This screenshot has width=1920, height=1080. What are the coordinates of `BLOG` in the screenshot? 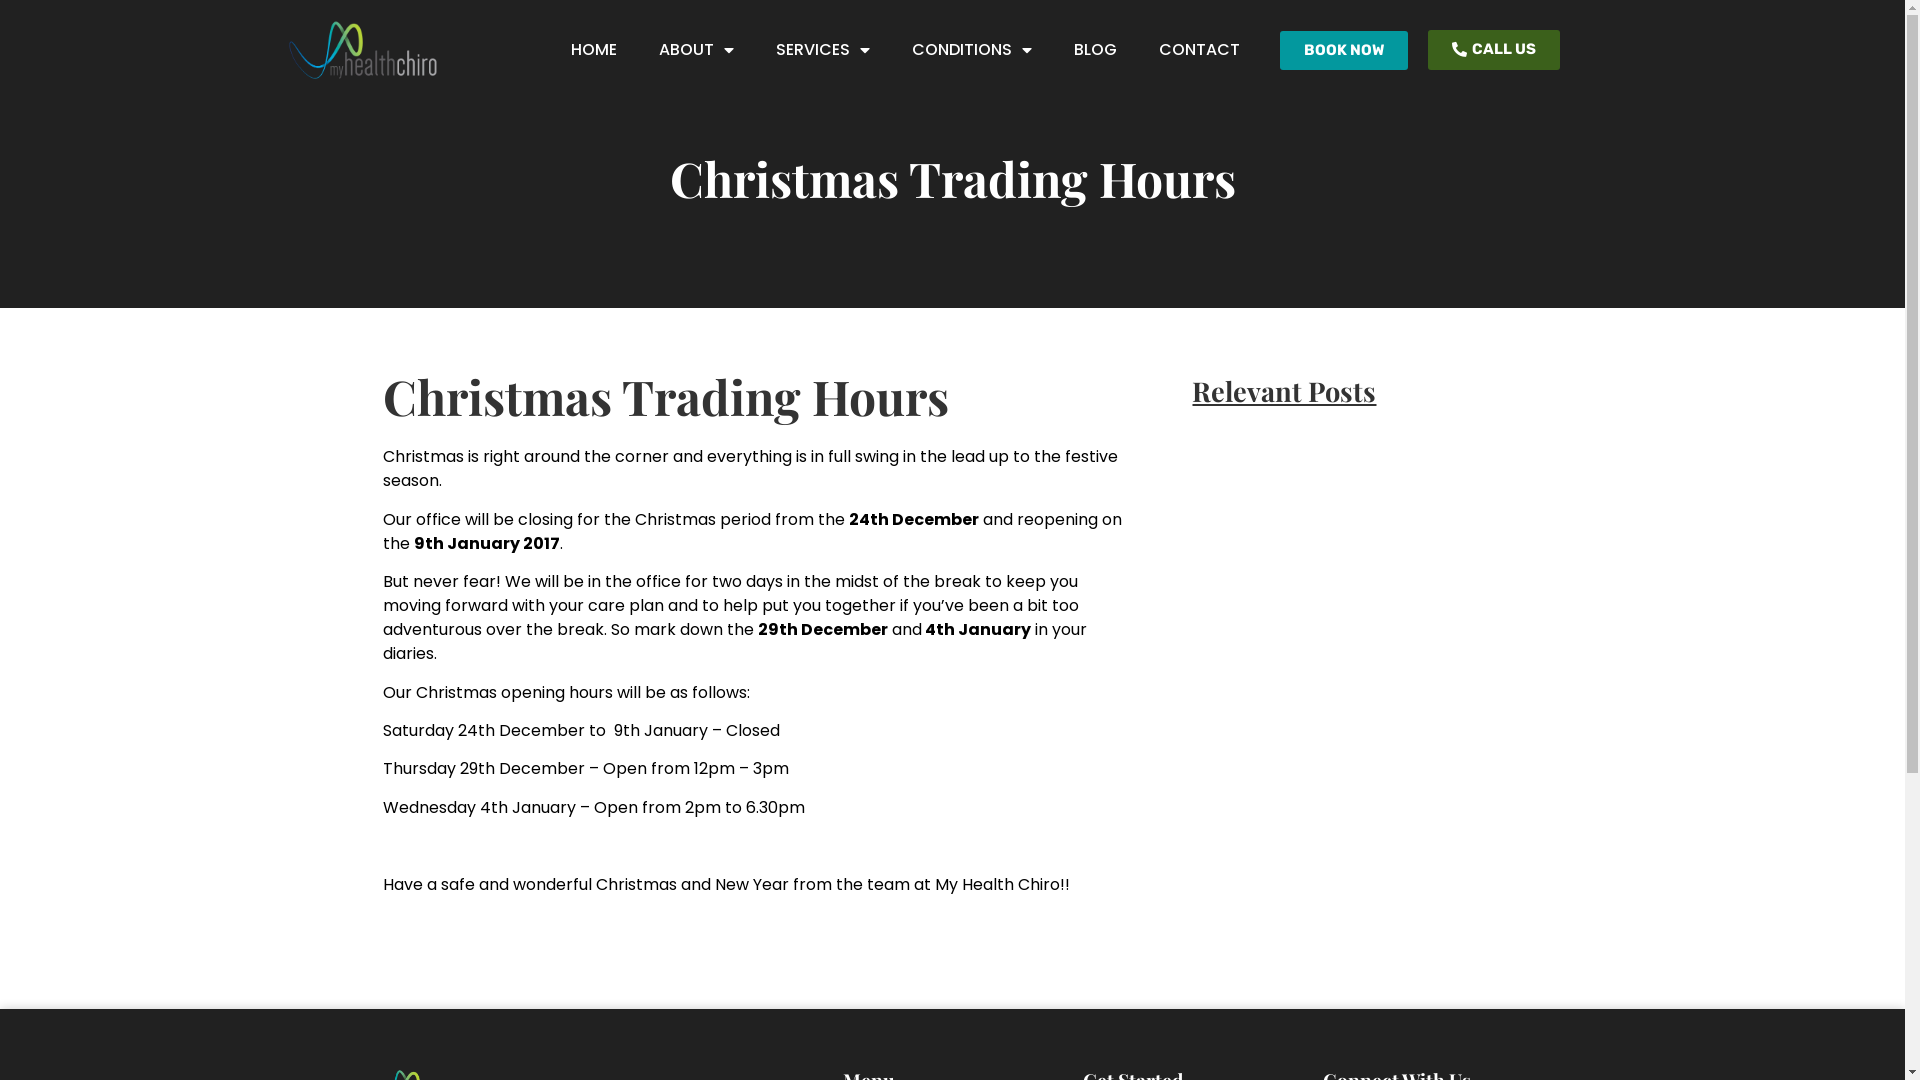 It's located at (1096, 50).